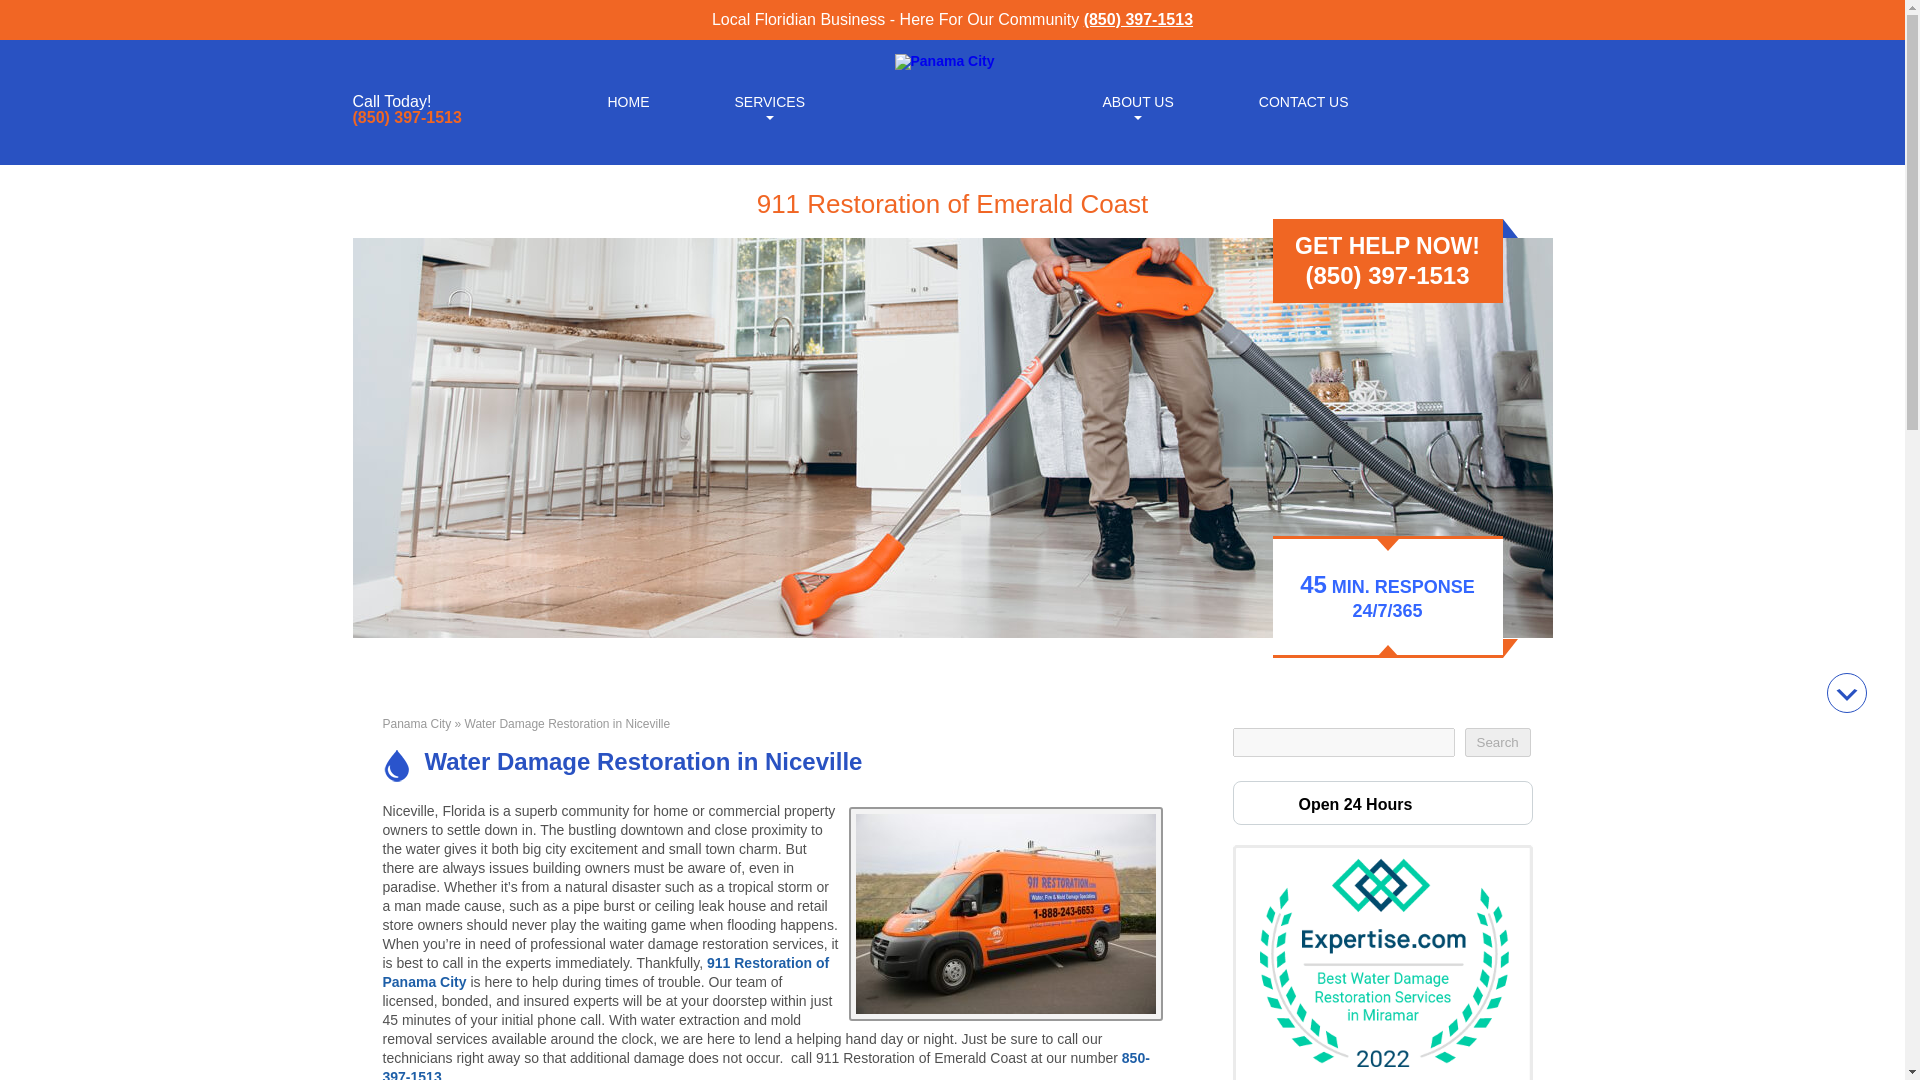  Describe the element at coordinates (1137, 100) in the screenshot. I see `ABOUT US` at that location.